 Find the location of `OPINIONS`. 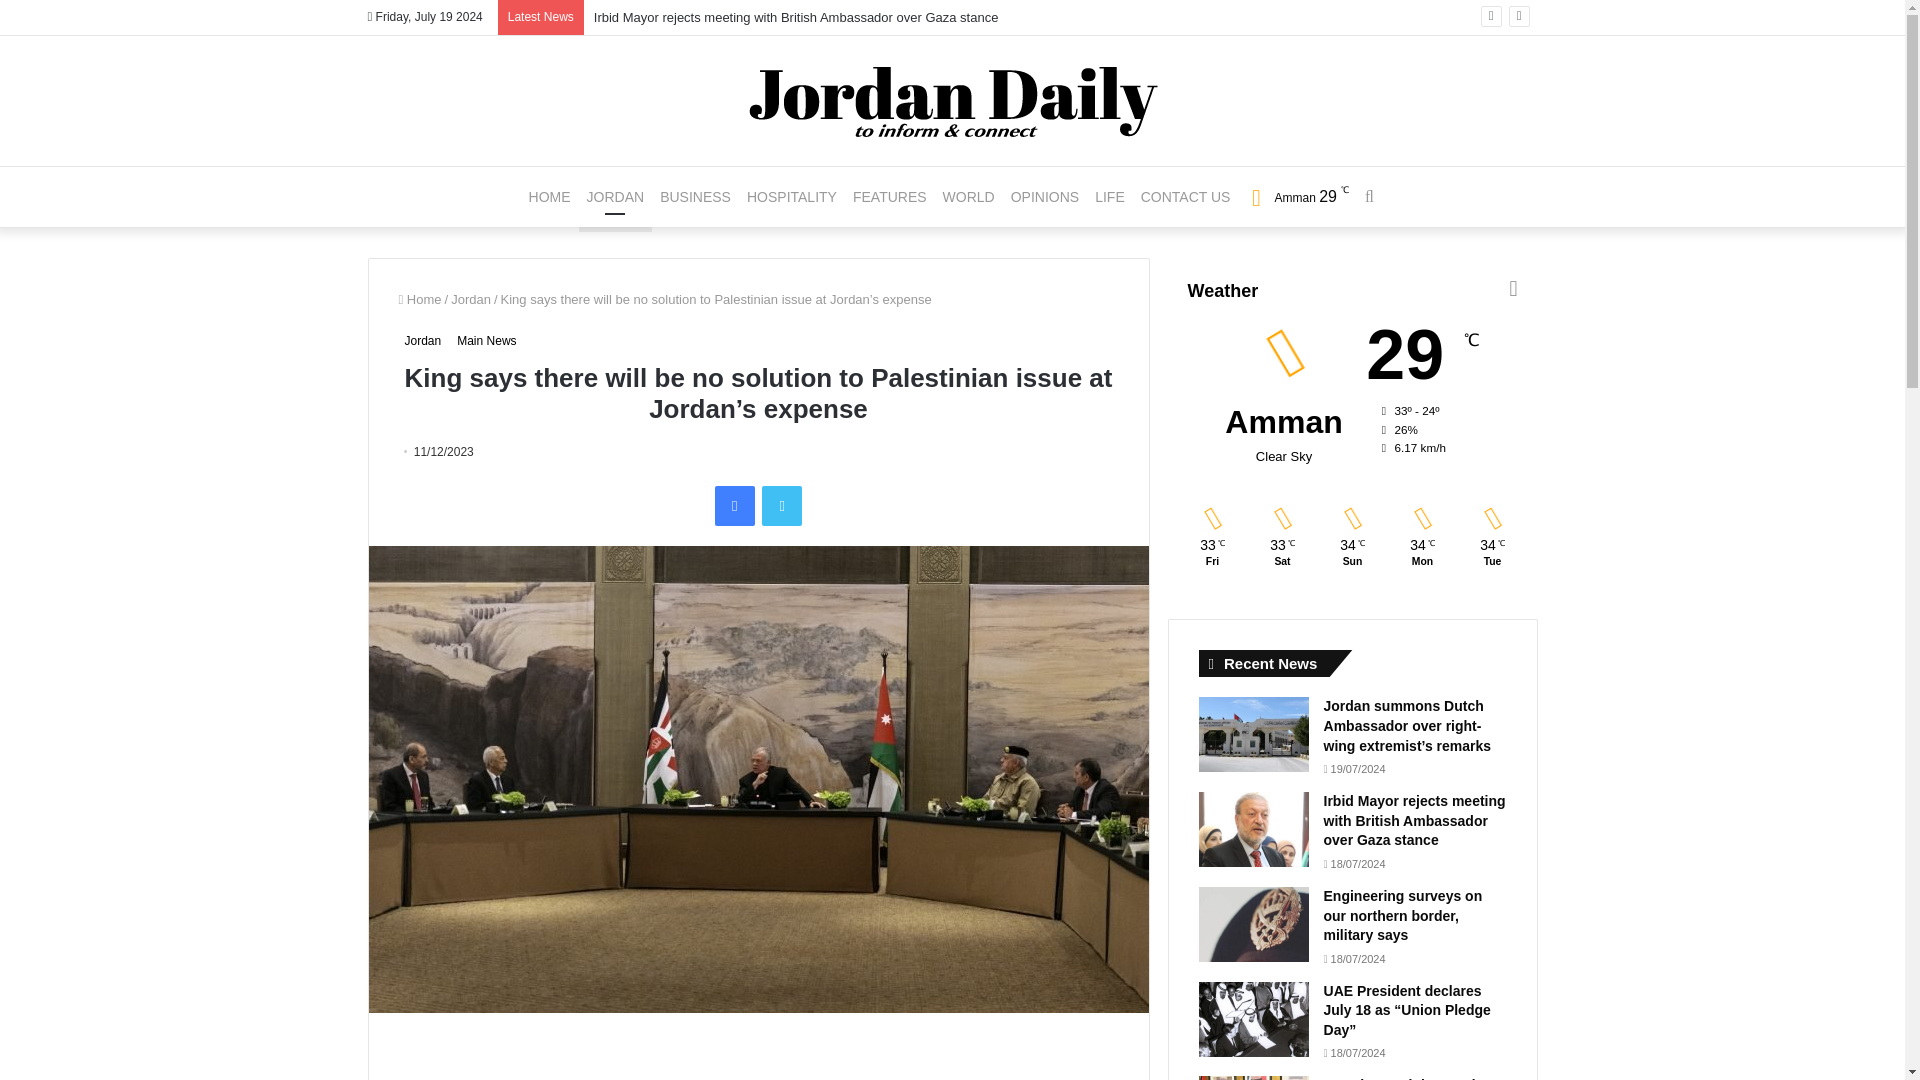

OPINIONS is located at coordinates (1044, 196).